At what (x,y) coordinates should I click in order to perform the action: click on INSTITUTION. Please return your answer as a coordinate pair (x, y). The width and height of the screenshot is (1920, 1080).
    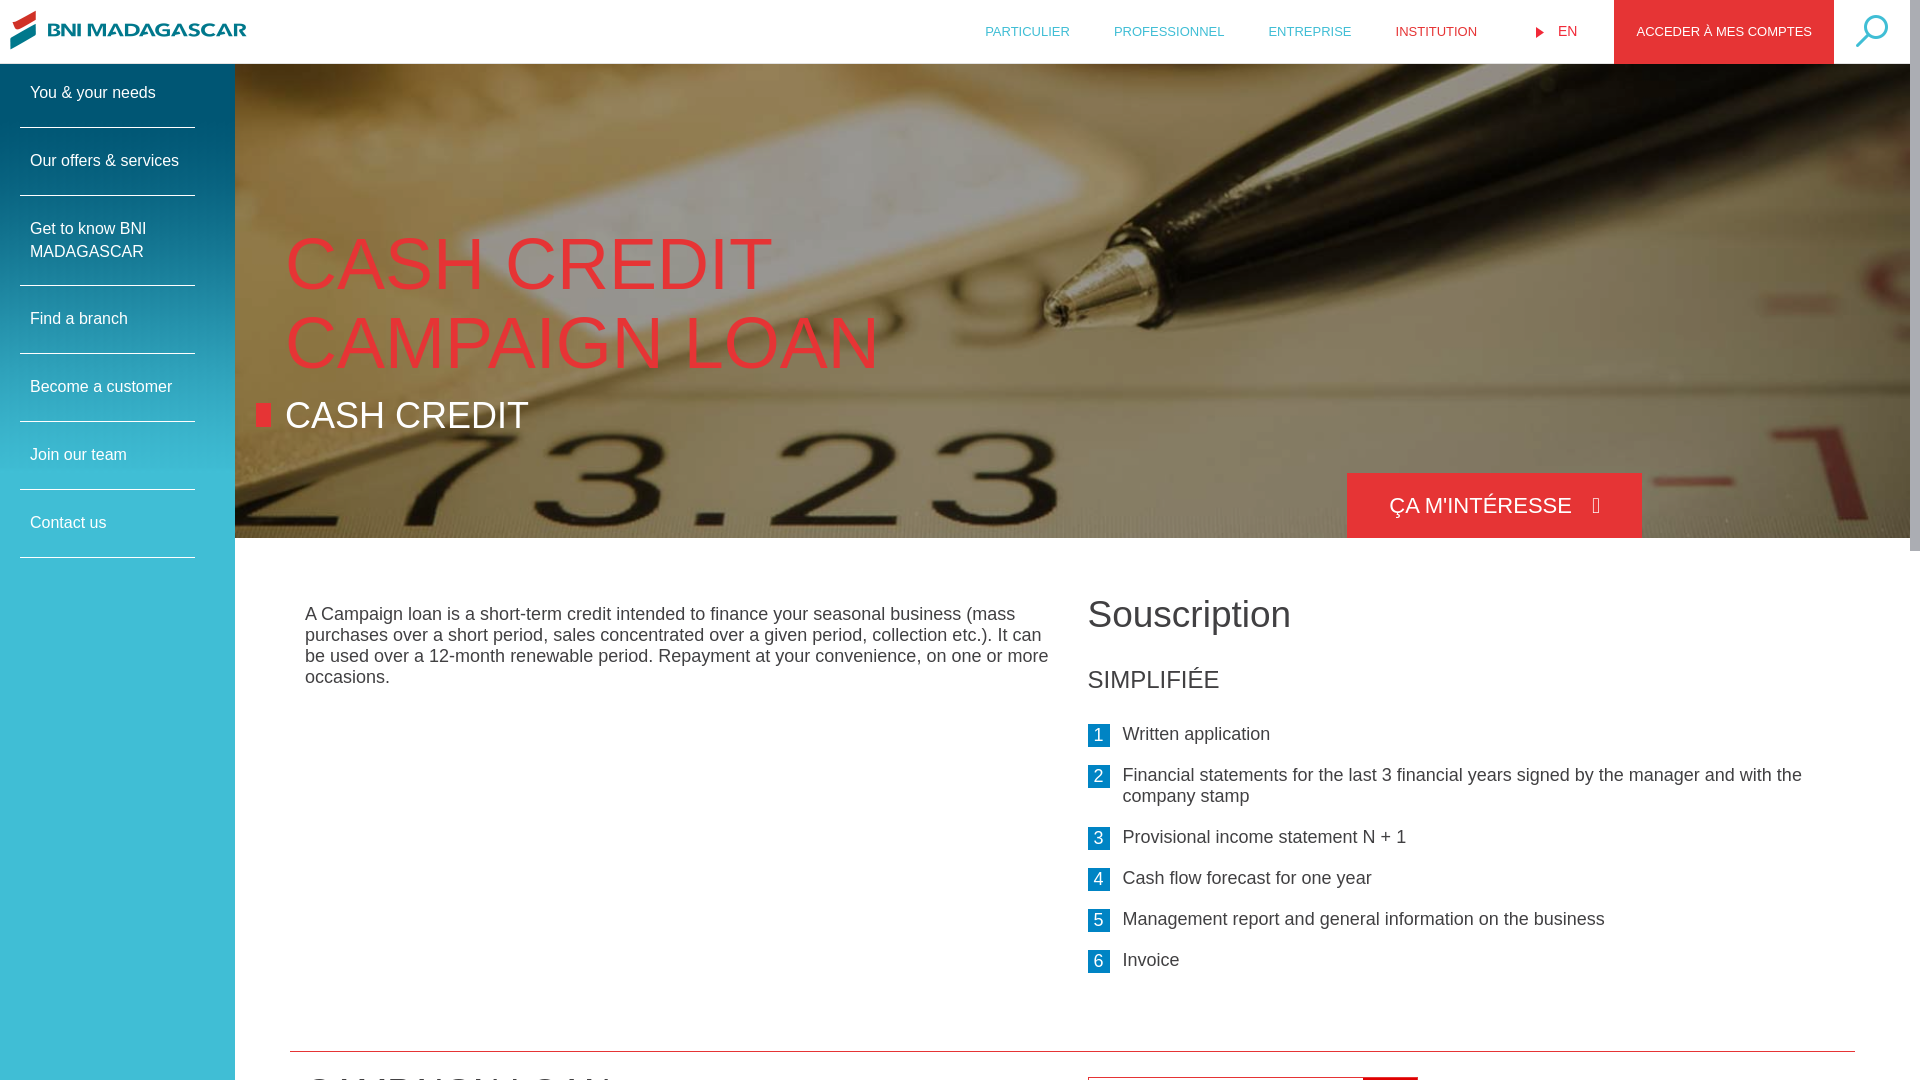
    Looking at the image, I should click on (1436, 30).